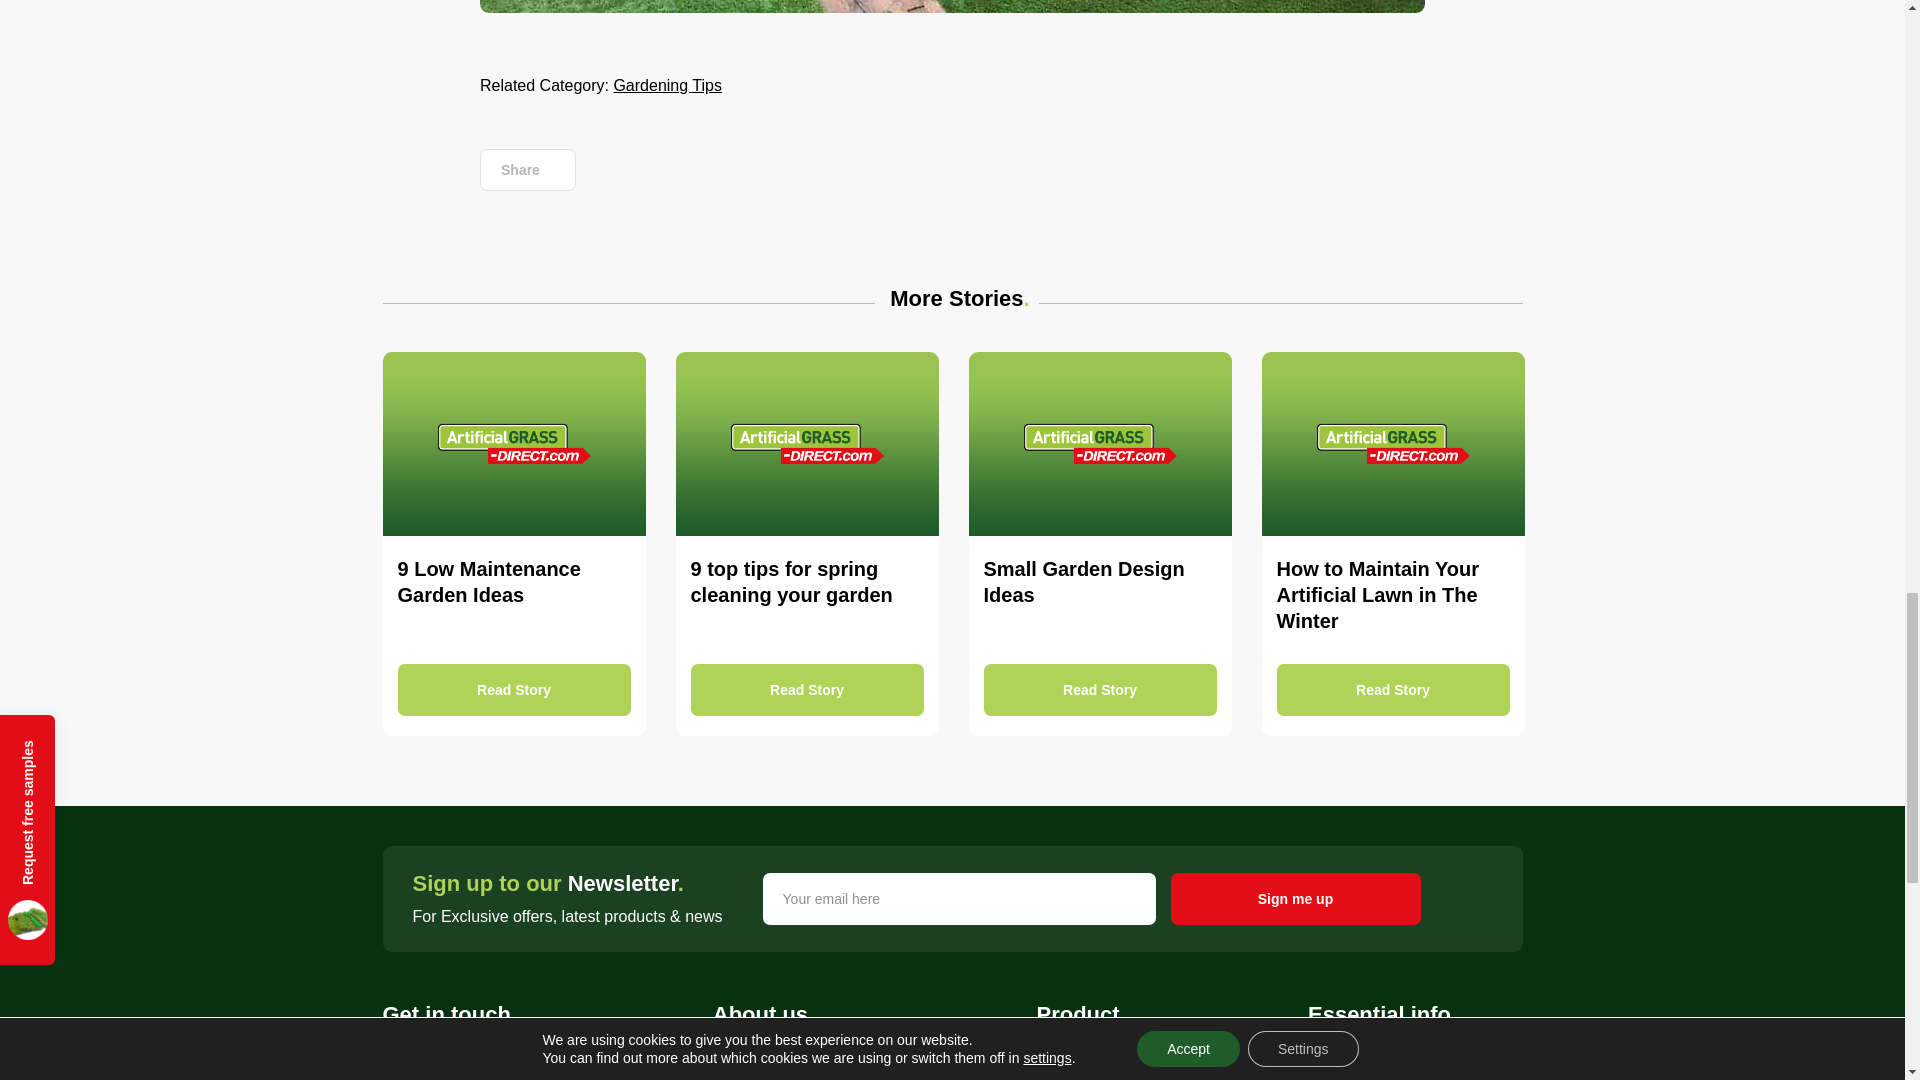 Image resolution: width=1920 pixels, height=1080 pixels. What do you see at coordinates (514, 544) in the screenshot?
I see `9 Low Maintenance Garden Ideas` at bounding box center [514, 544].